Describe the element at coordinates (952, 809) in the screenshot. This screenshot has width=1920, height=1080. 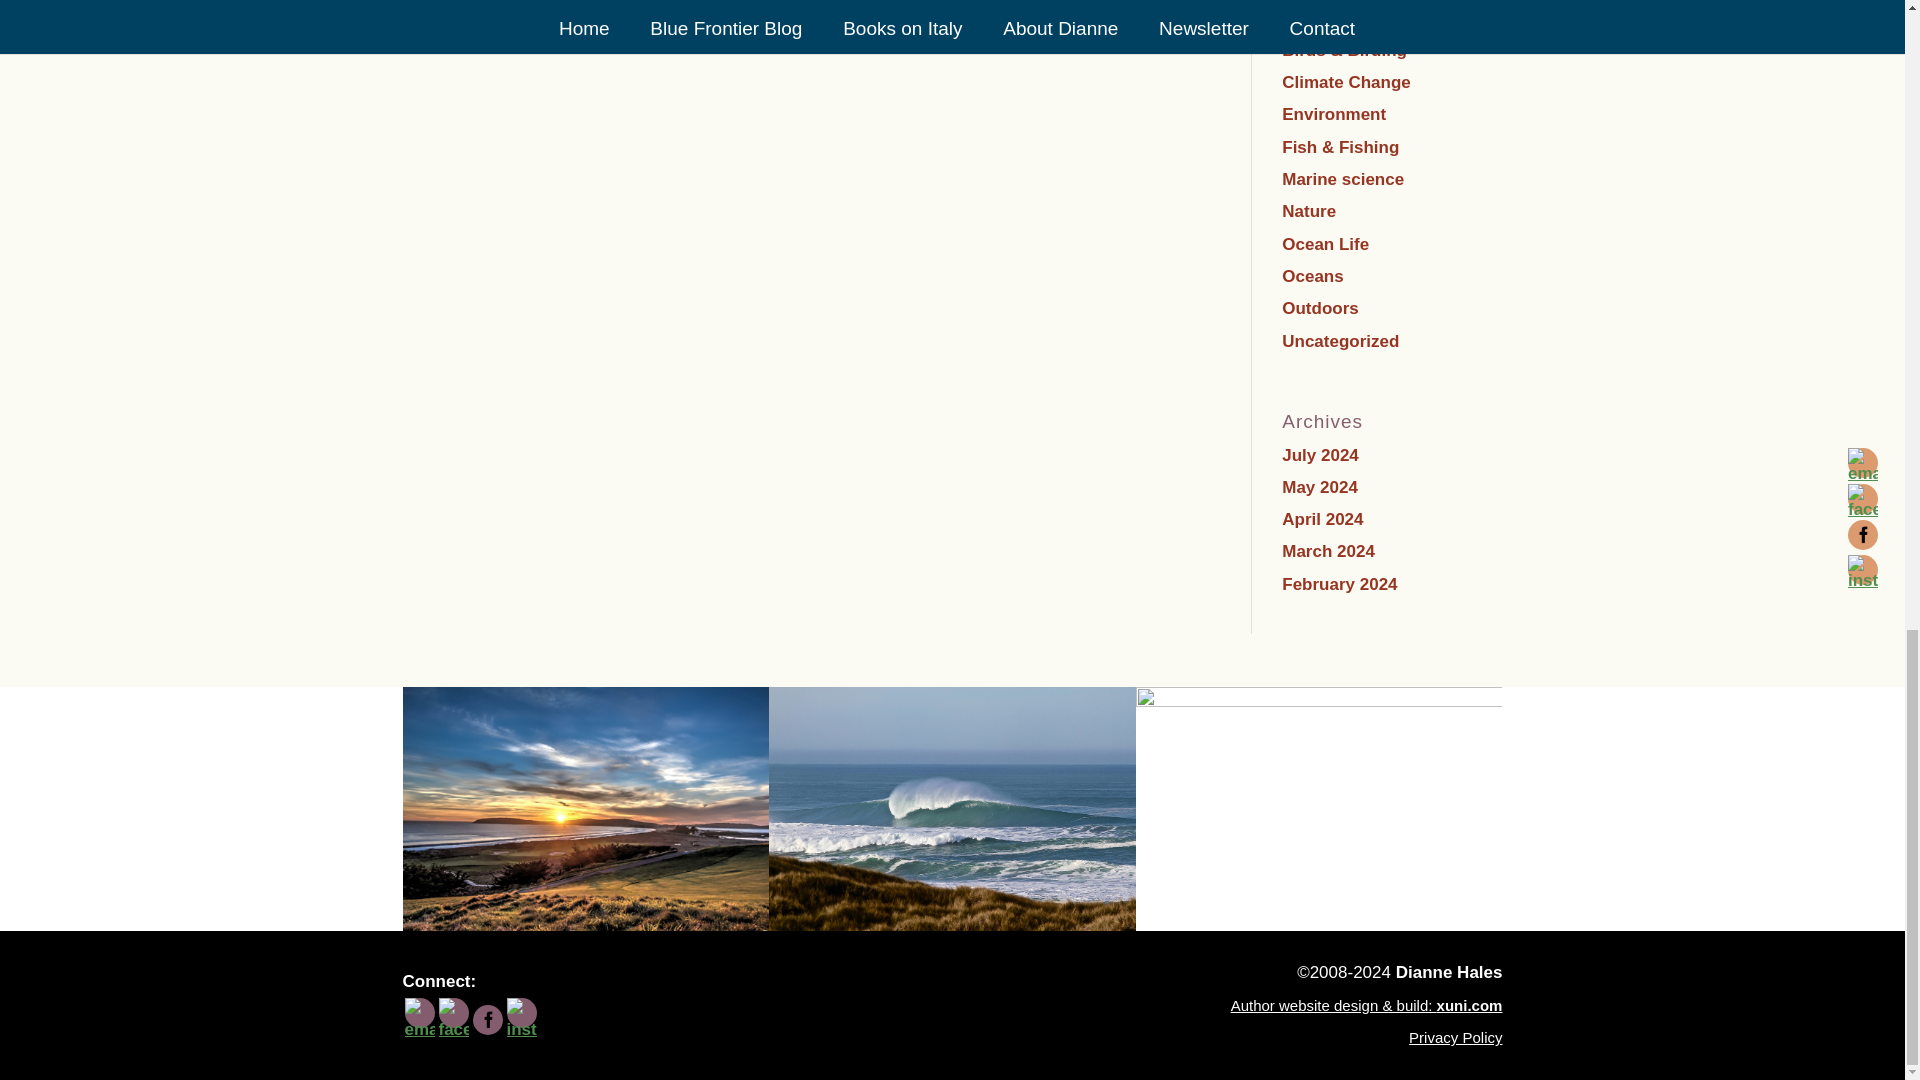
I see `1-home10` at that location.